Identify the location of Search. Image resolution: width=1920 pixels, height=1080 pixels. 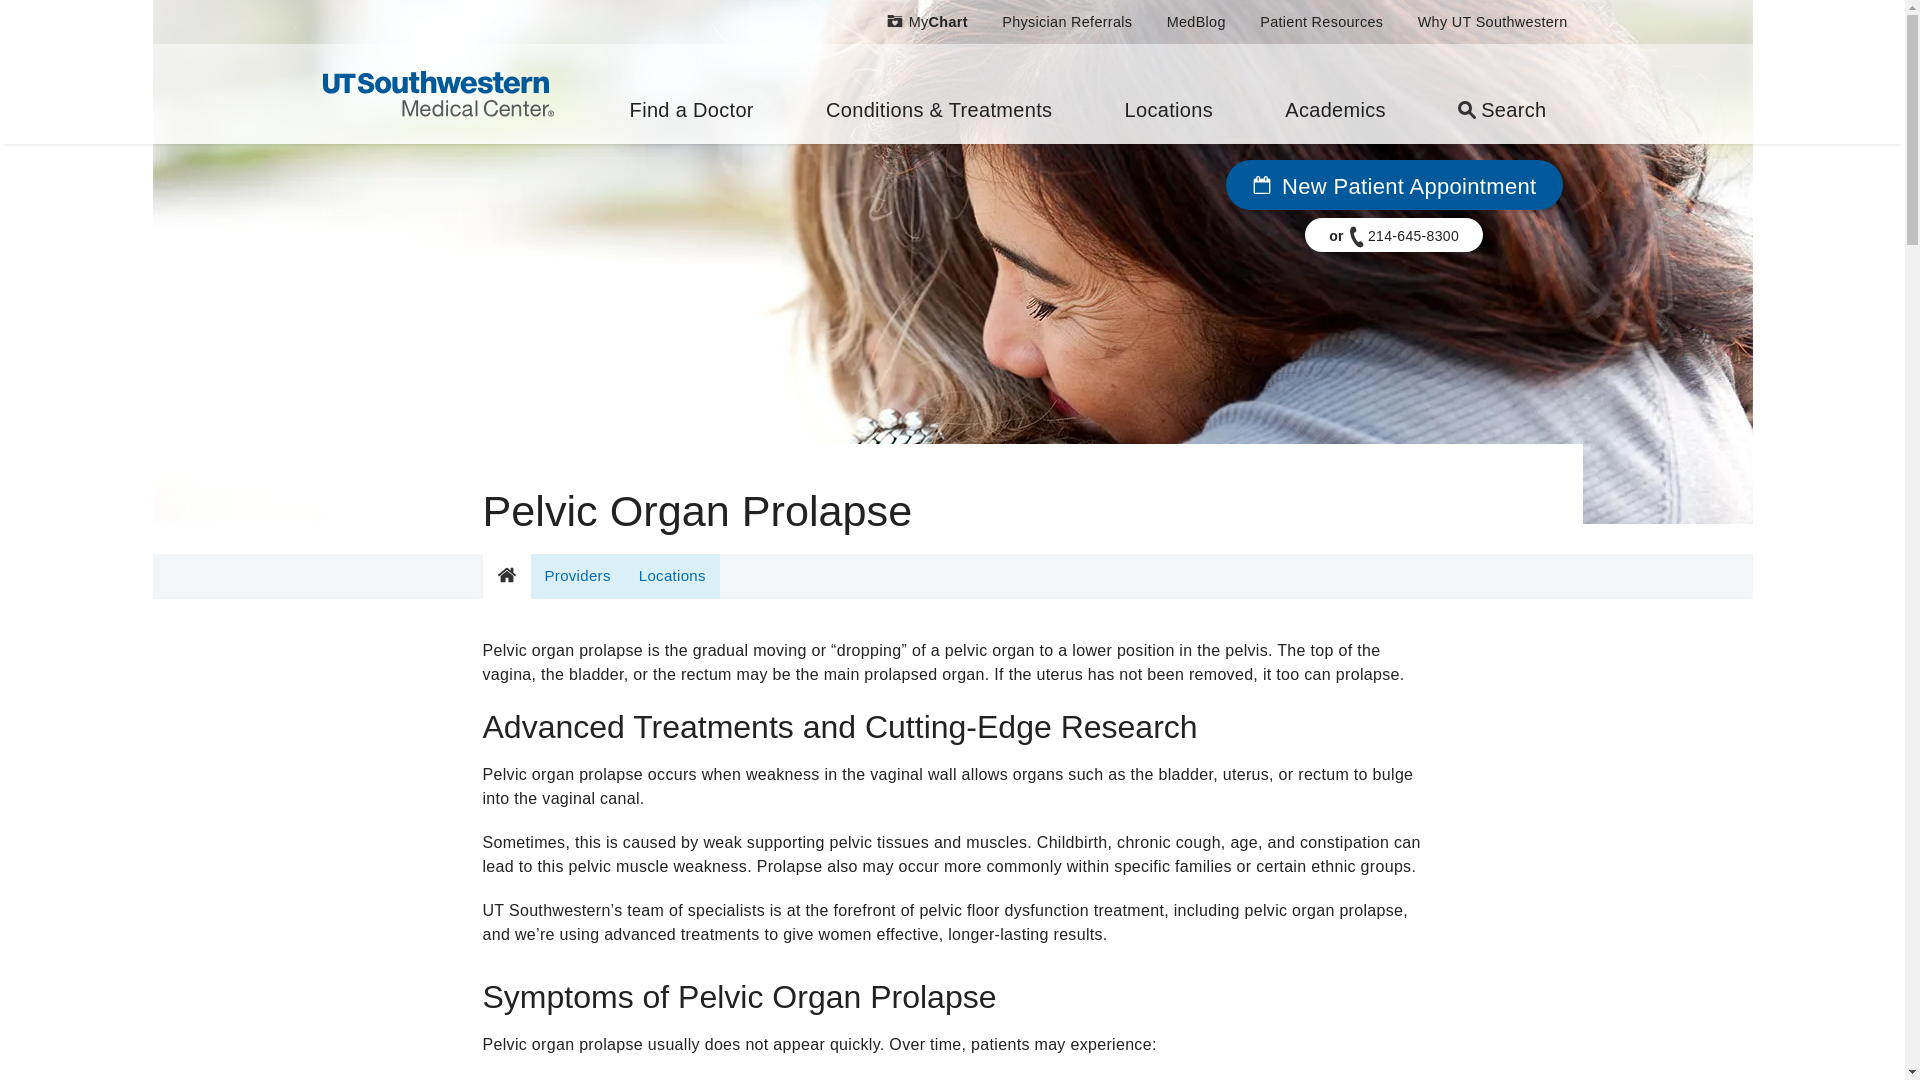
(1502, 94).